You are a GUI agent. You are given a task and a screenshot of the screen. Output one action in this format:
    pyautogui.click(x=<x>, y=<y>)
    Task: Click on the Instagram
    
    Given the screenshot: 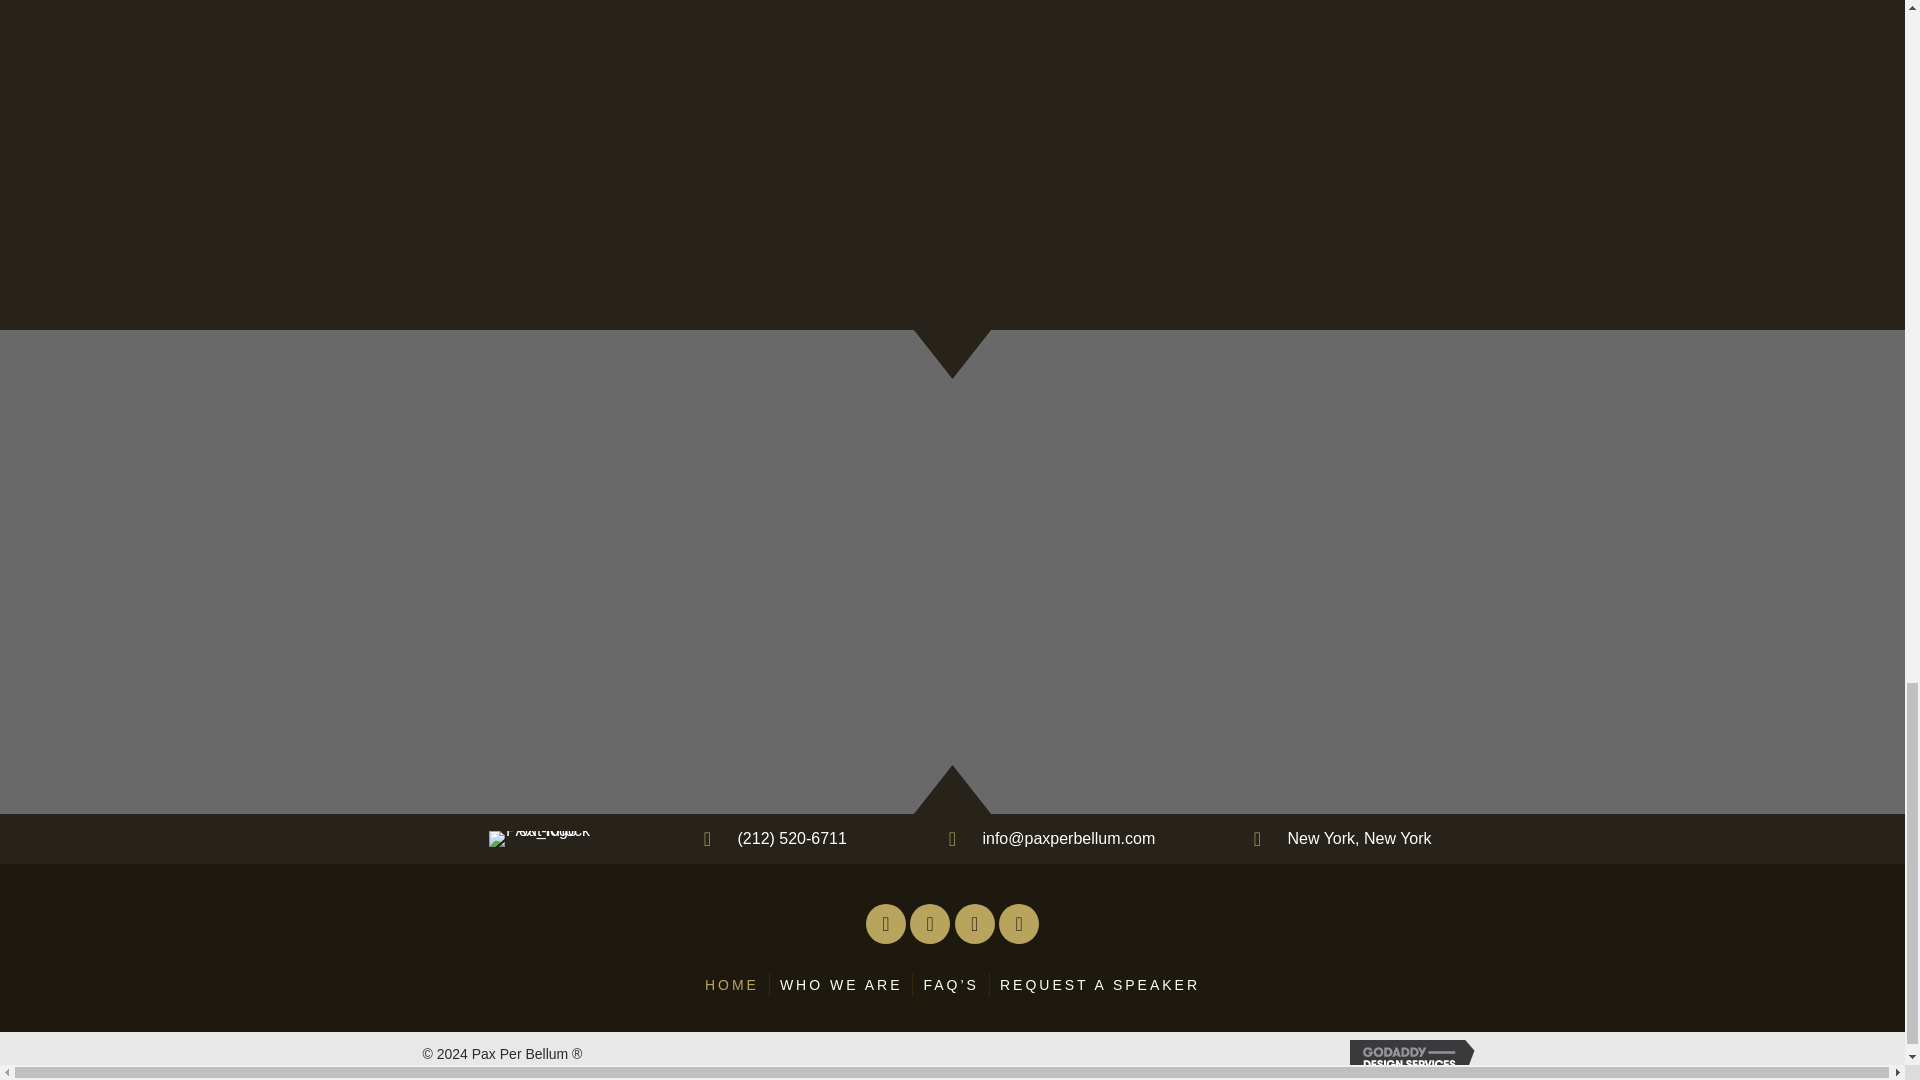 What is the action you would take?
    pyautogui.click(x=930, y=922)
    